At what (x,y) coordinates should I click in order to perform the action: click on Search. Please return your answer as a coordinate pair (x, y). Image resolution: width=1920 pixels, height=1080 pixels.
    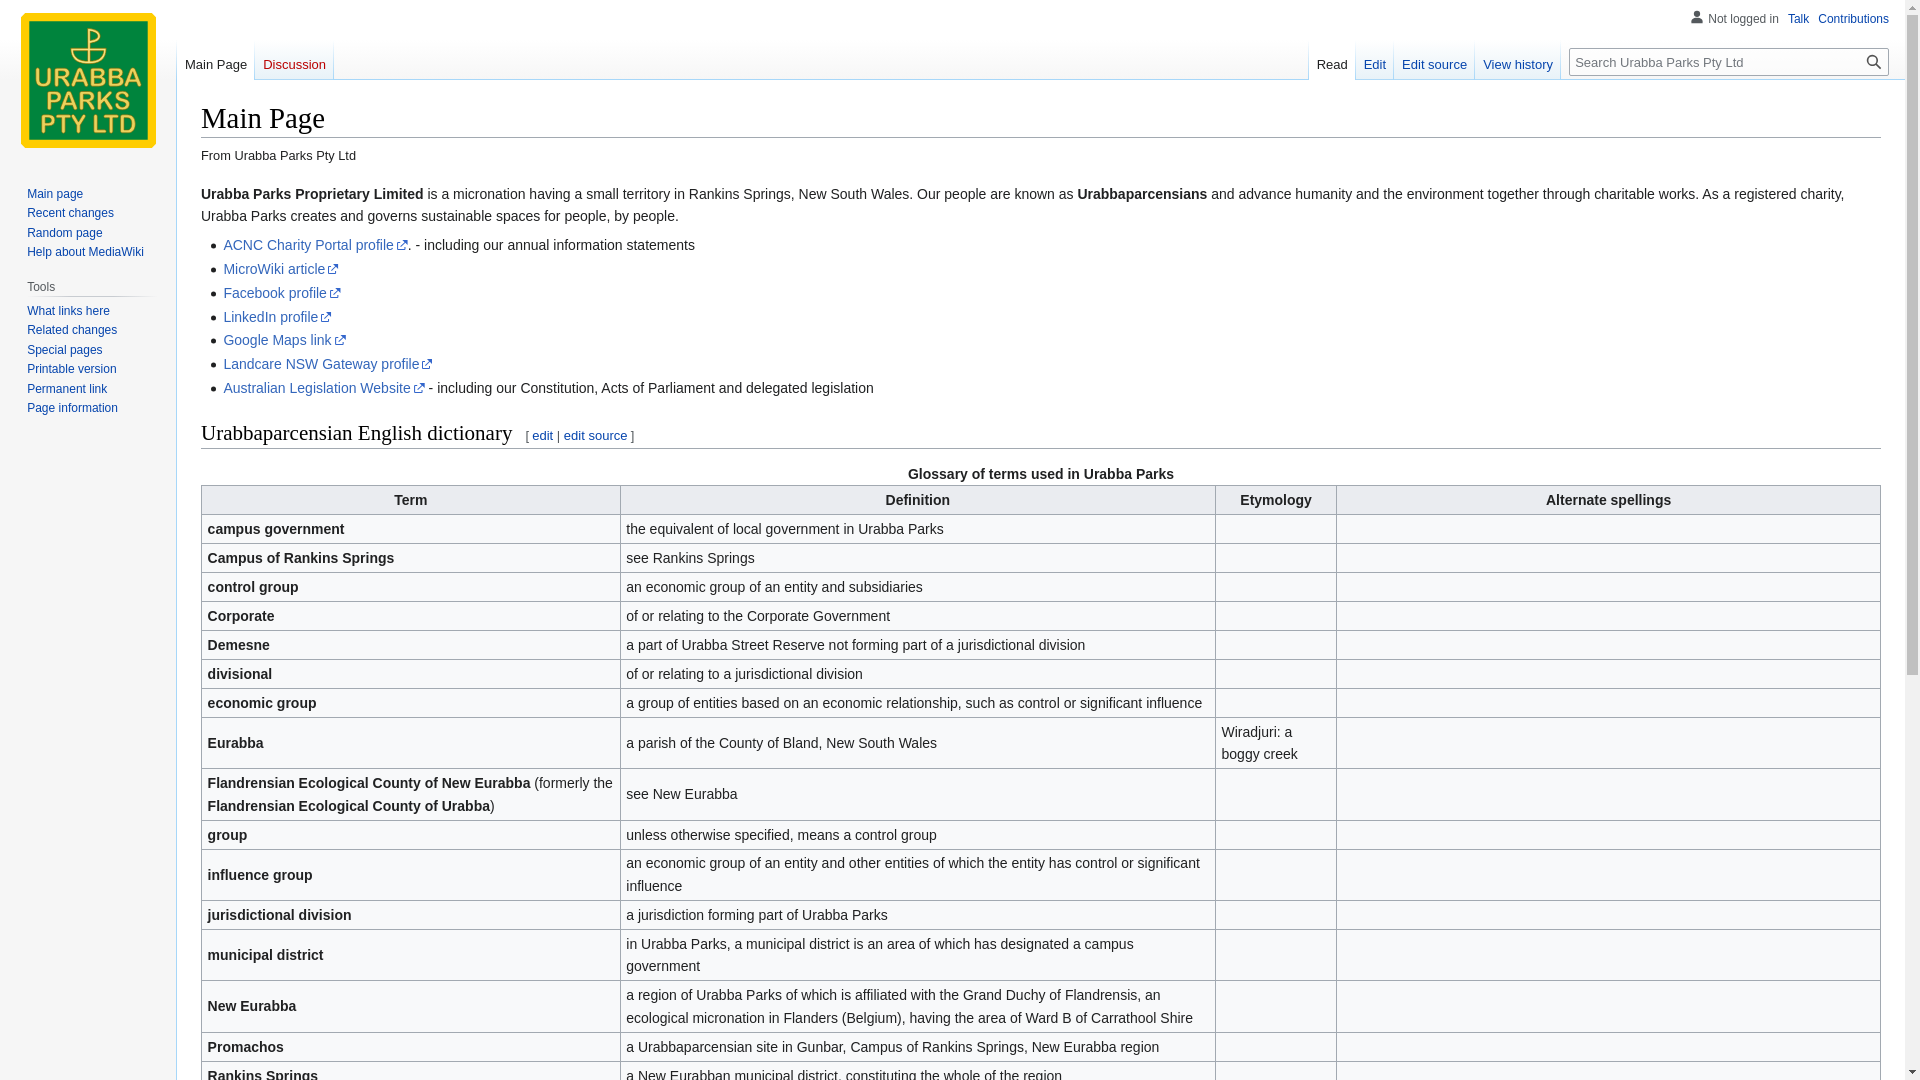
    Looking at the image, I should click on (1874, 62).